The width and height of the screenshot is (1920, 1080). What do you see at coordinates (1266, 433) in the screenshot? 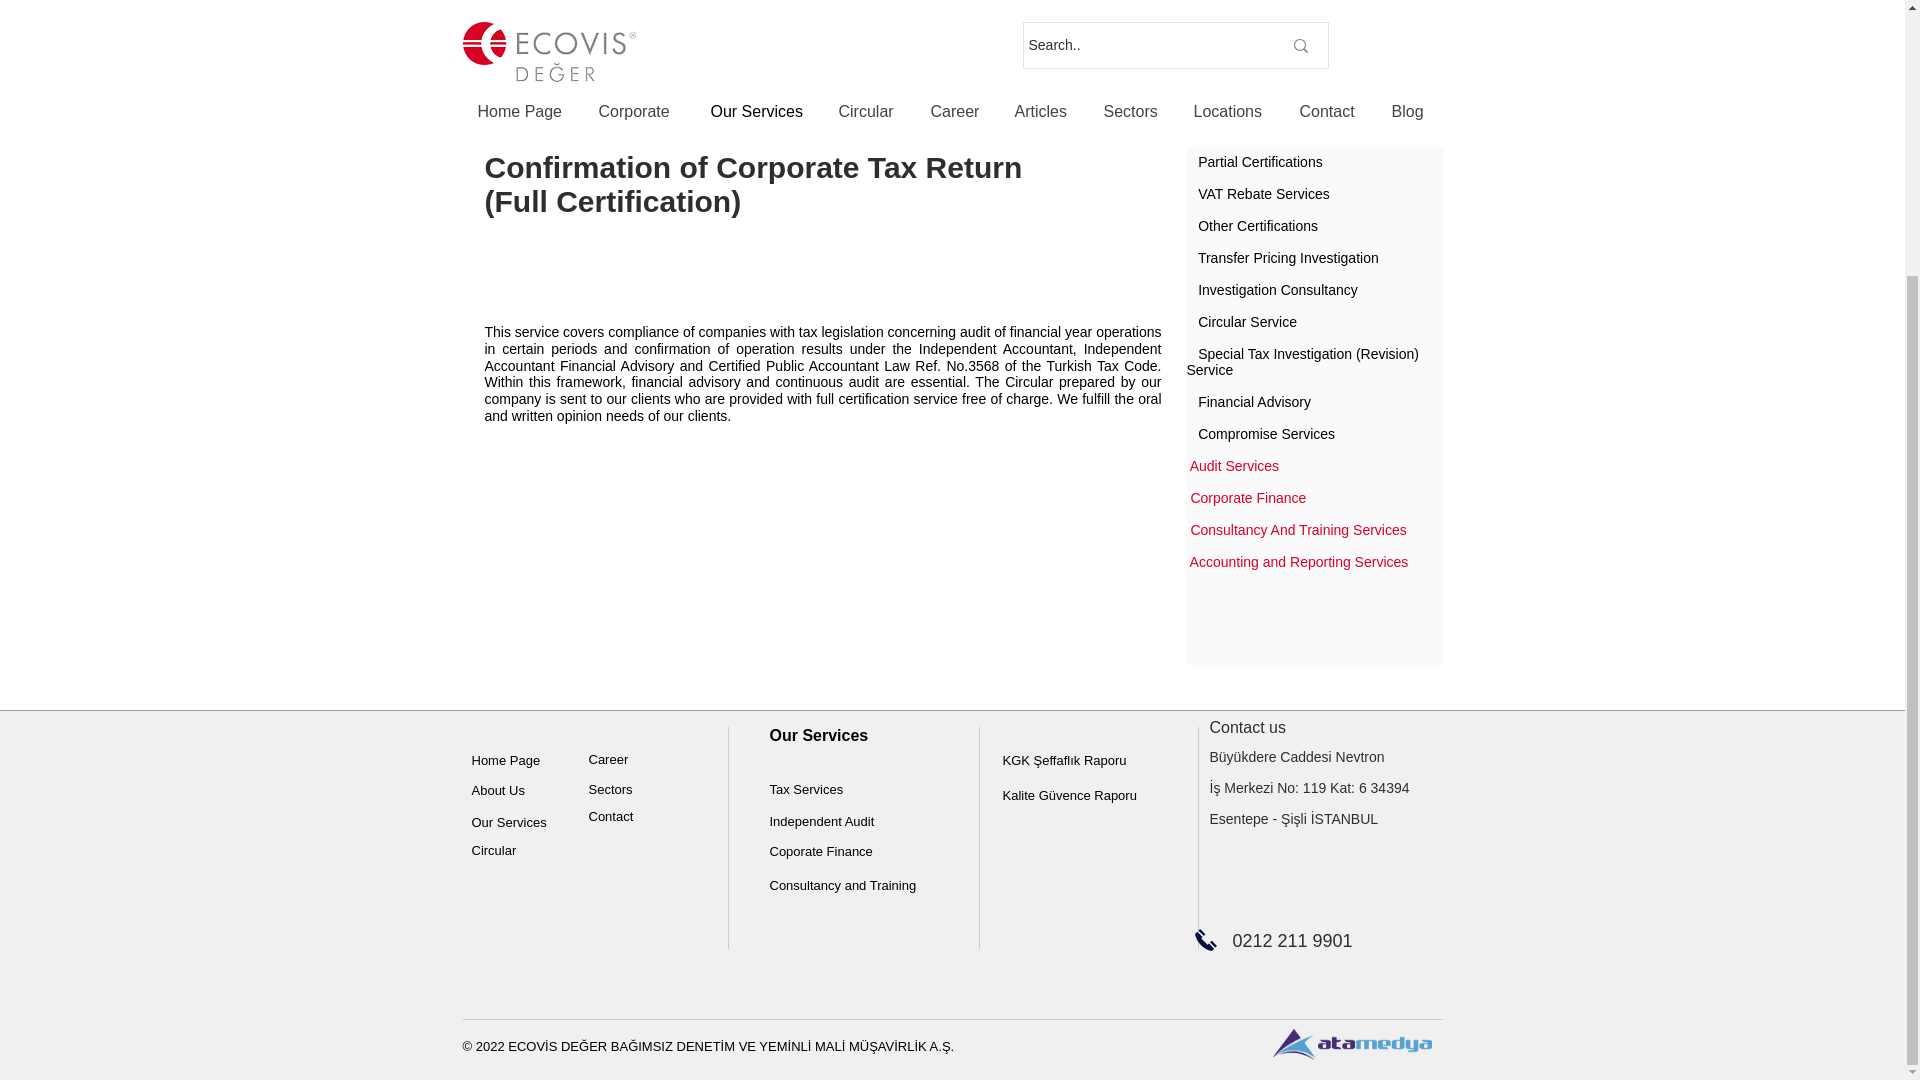
I see `Compromise Services` at bounding box center [1266, 433].